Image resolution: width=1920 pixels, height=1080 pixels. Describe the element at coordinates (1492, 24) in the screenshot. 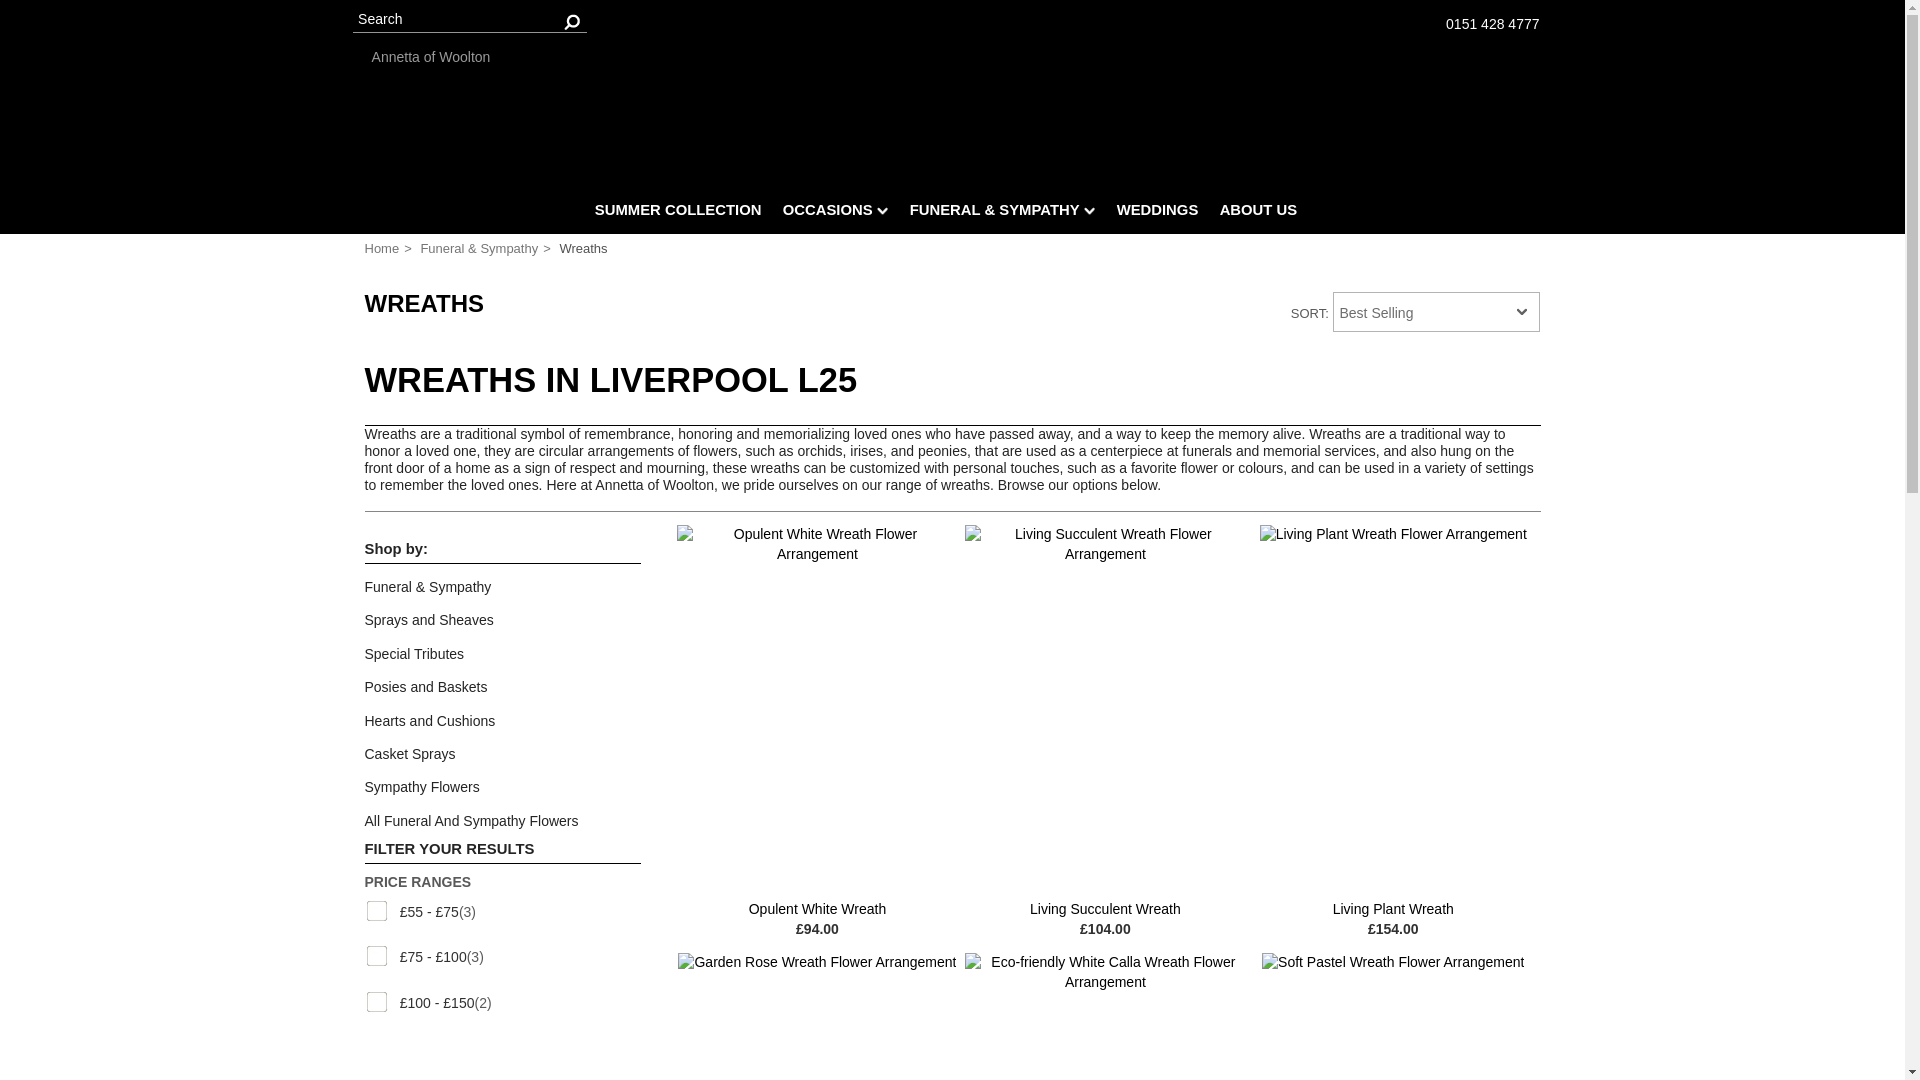

I see `0151 428 4777` at that location.